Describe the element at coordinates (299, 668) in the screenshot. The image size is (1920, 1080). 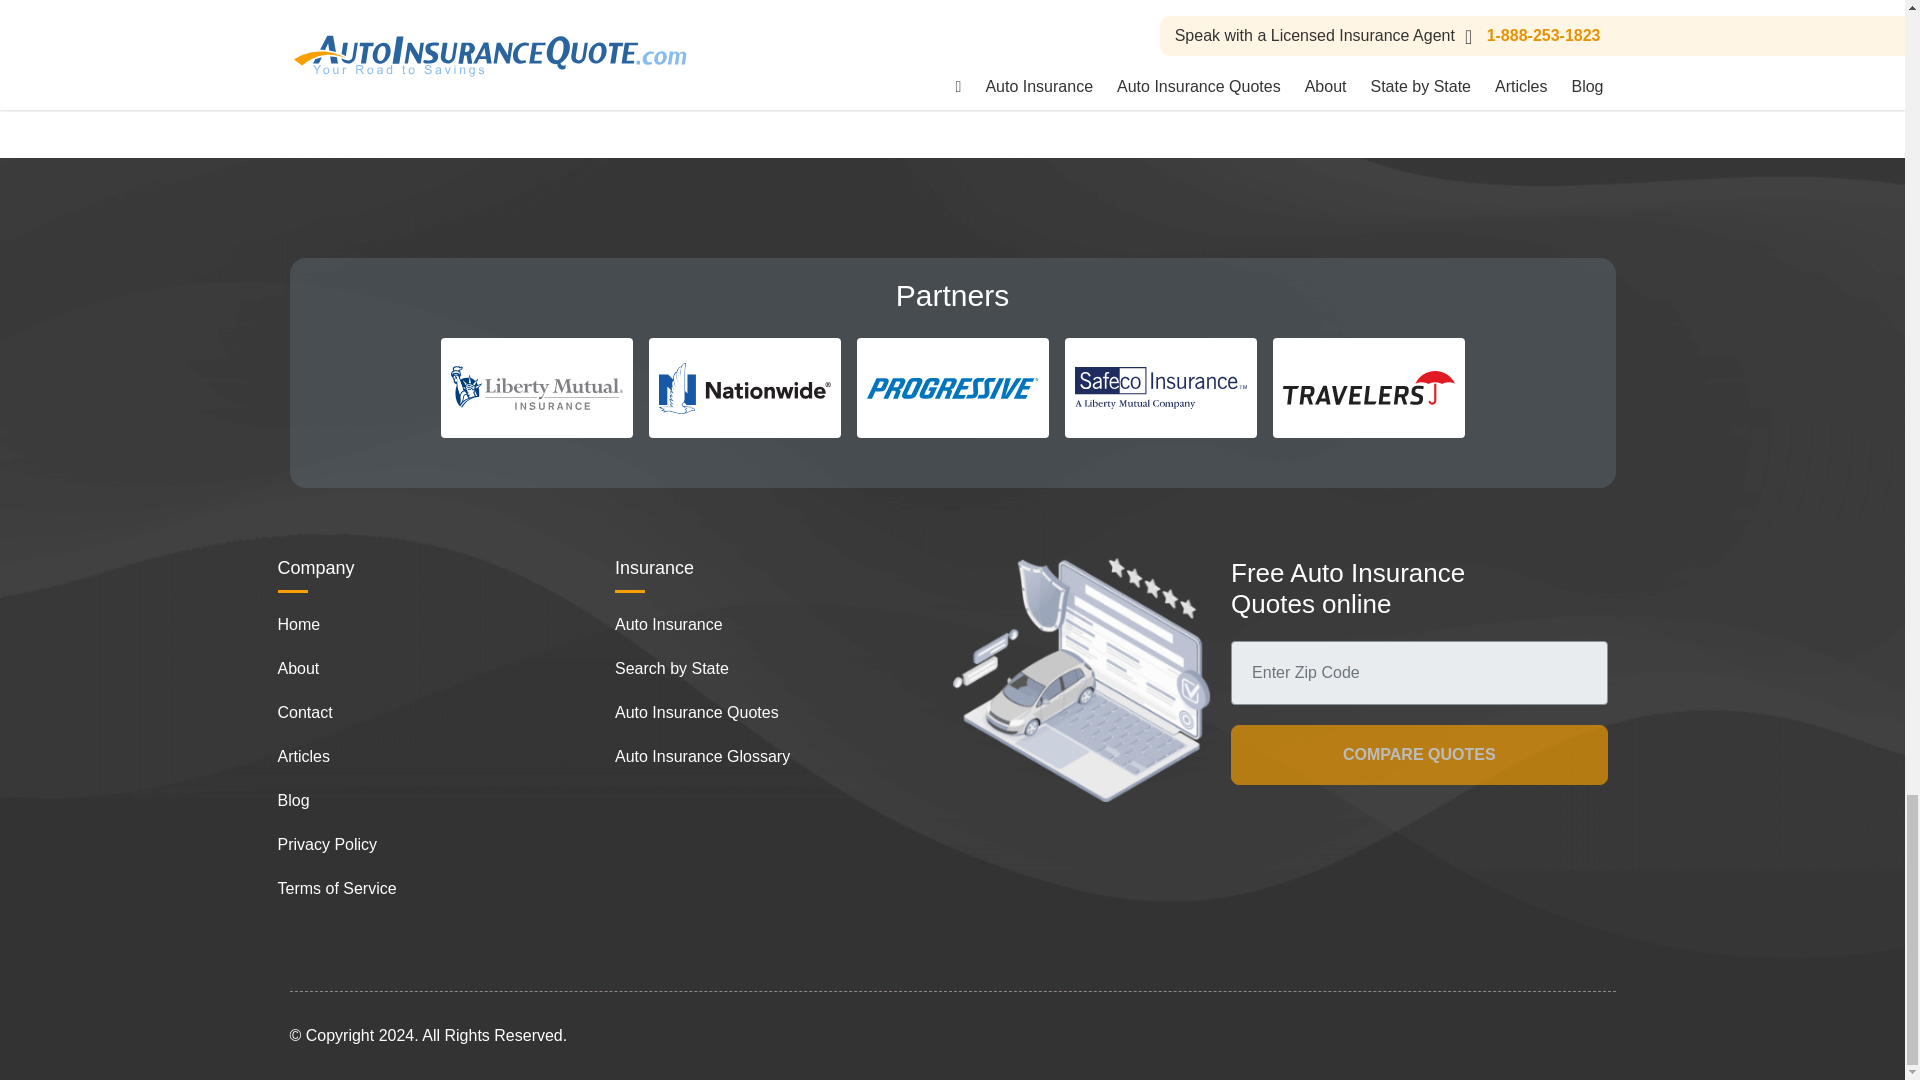
I see `About` at that location.